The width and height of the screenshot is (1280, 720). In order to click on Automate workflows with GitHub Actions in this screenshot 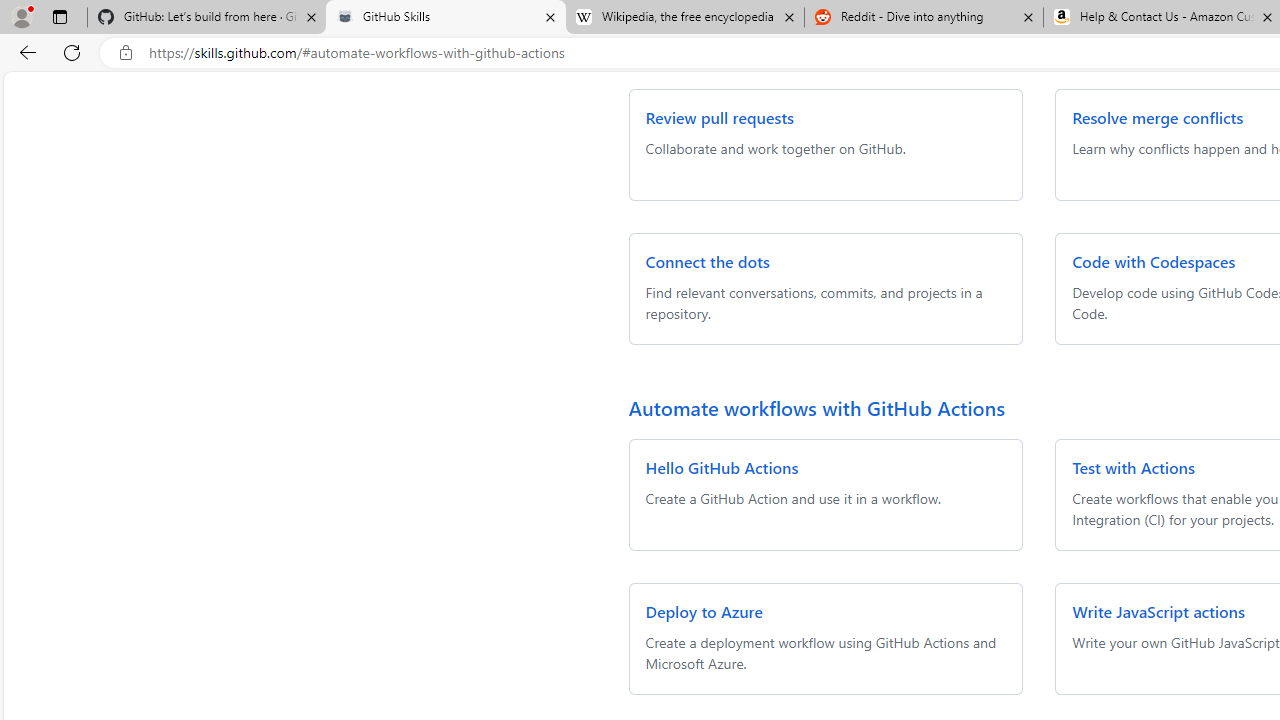, I will do `click(816, 407)`.